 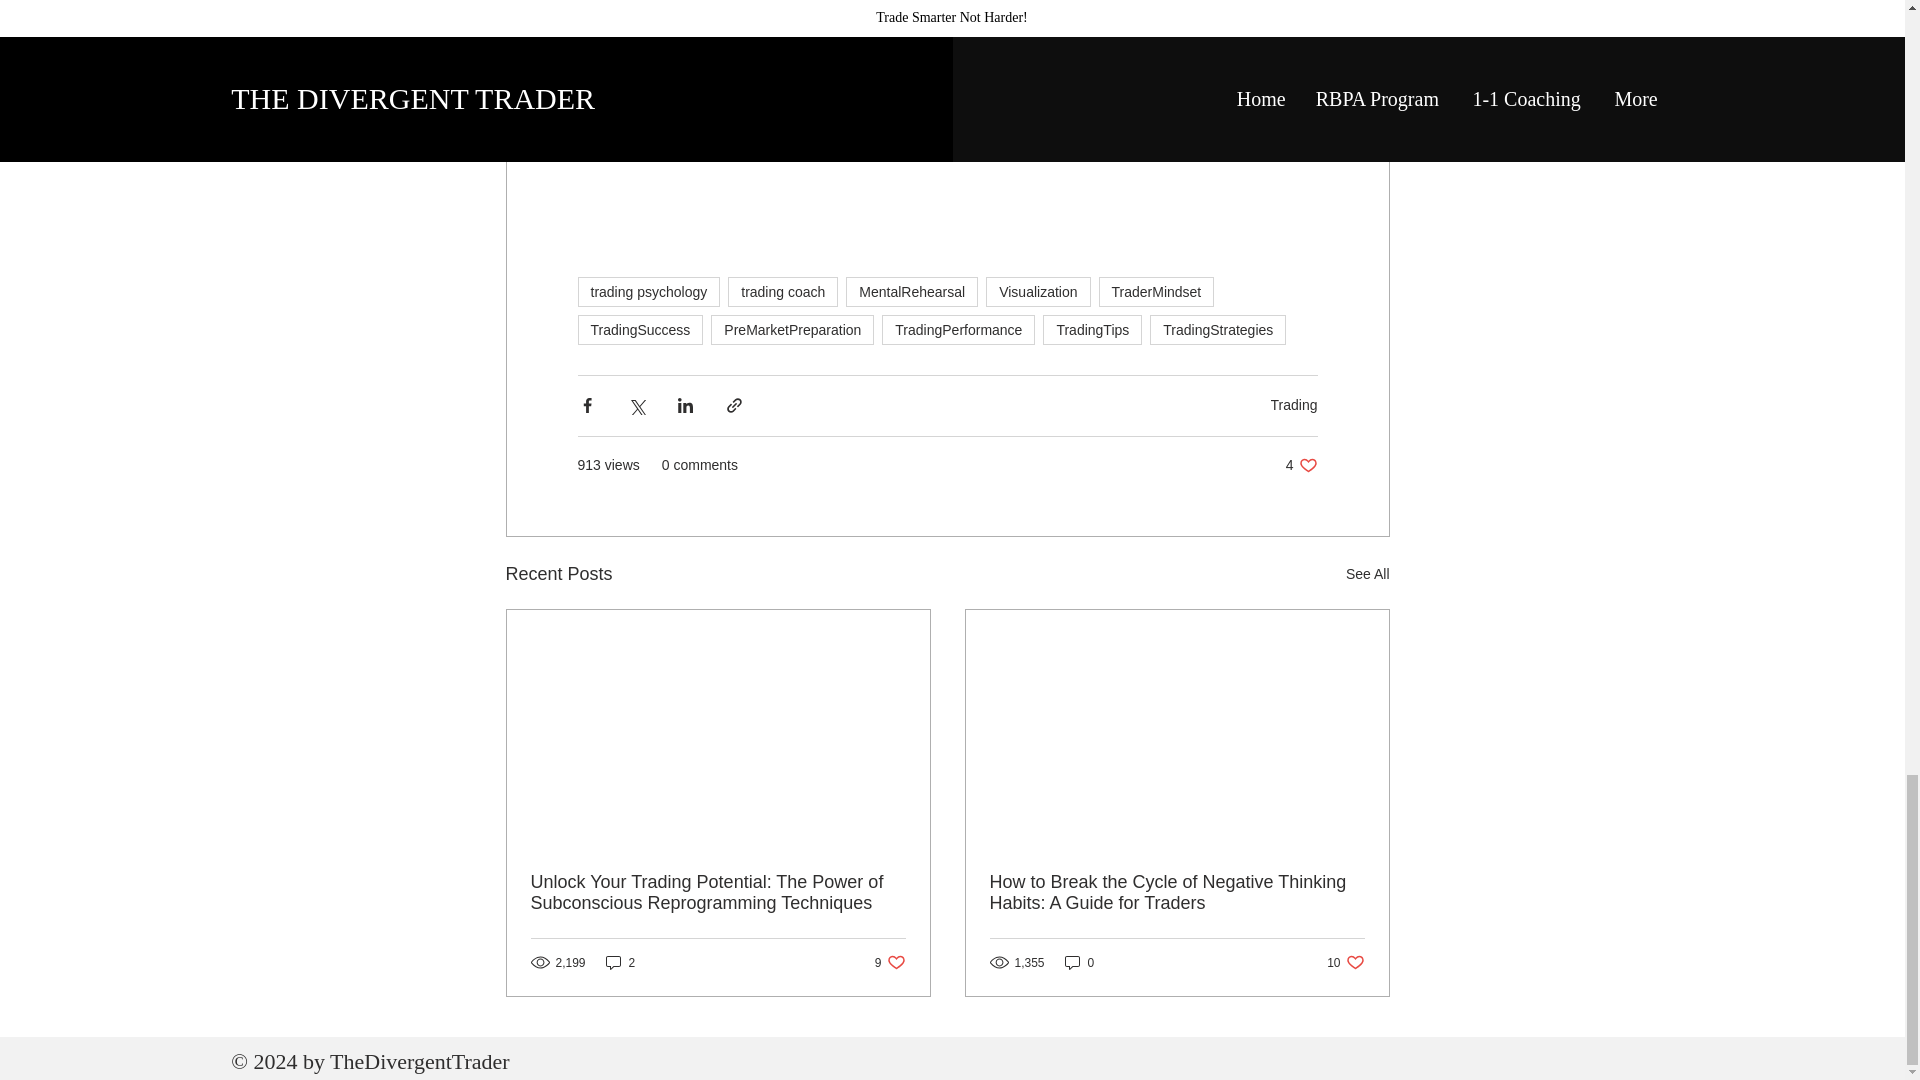 I want to click on 0, so click(x=1080, y=962).